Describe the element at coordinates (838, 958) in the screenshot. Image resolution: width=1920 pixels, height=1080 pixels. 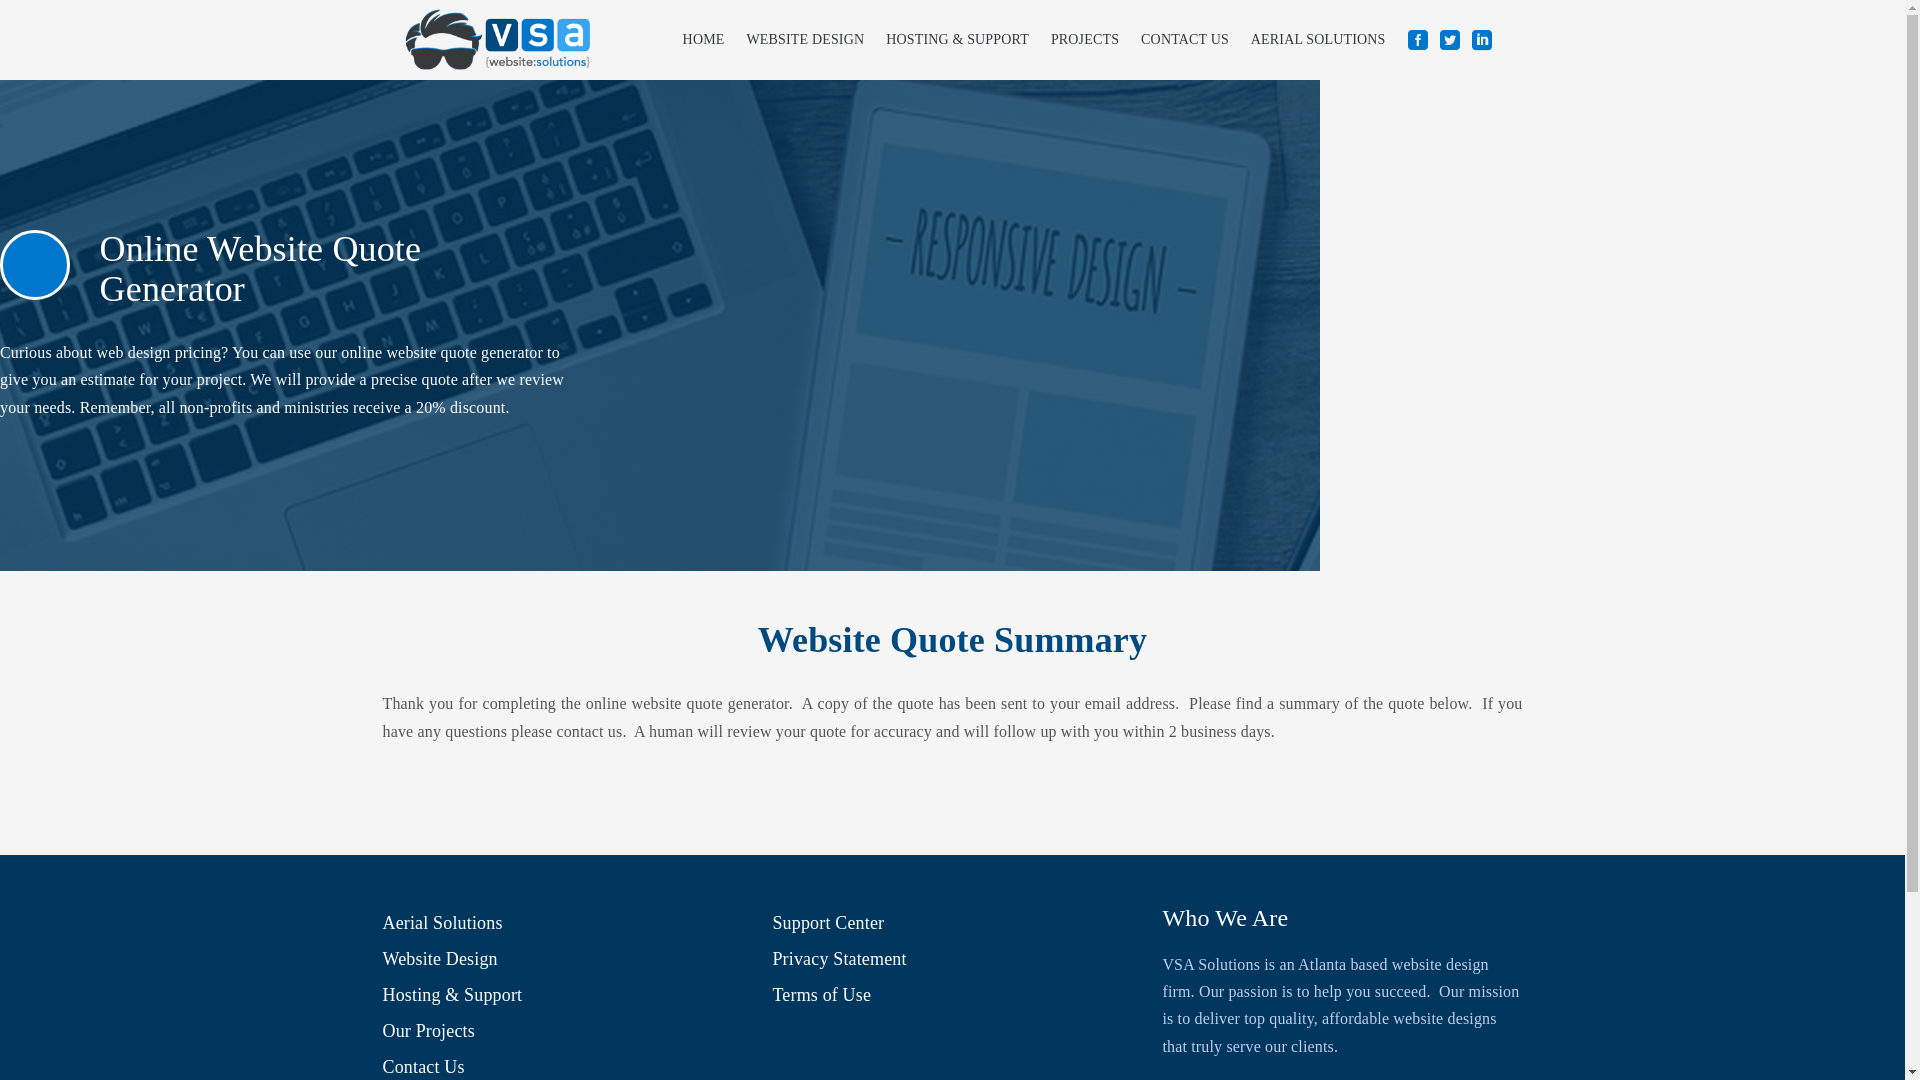
I see `Privacy Statement` at that location.